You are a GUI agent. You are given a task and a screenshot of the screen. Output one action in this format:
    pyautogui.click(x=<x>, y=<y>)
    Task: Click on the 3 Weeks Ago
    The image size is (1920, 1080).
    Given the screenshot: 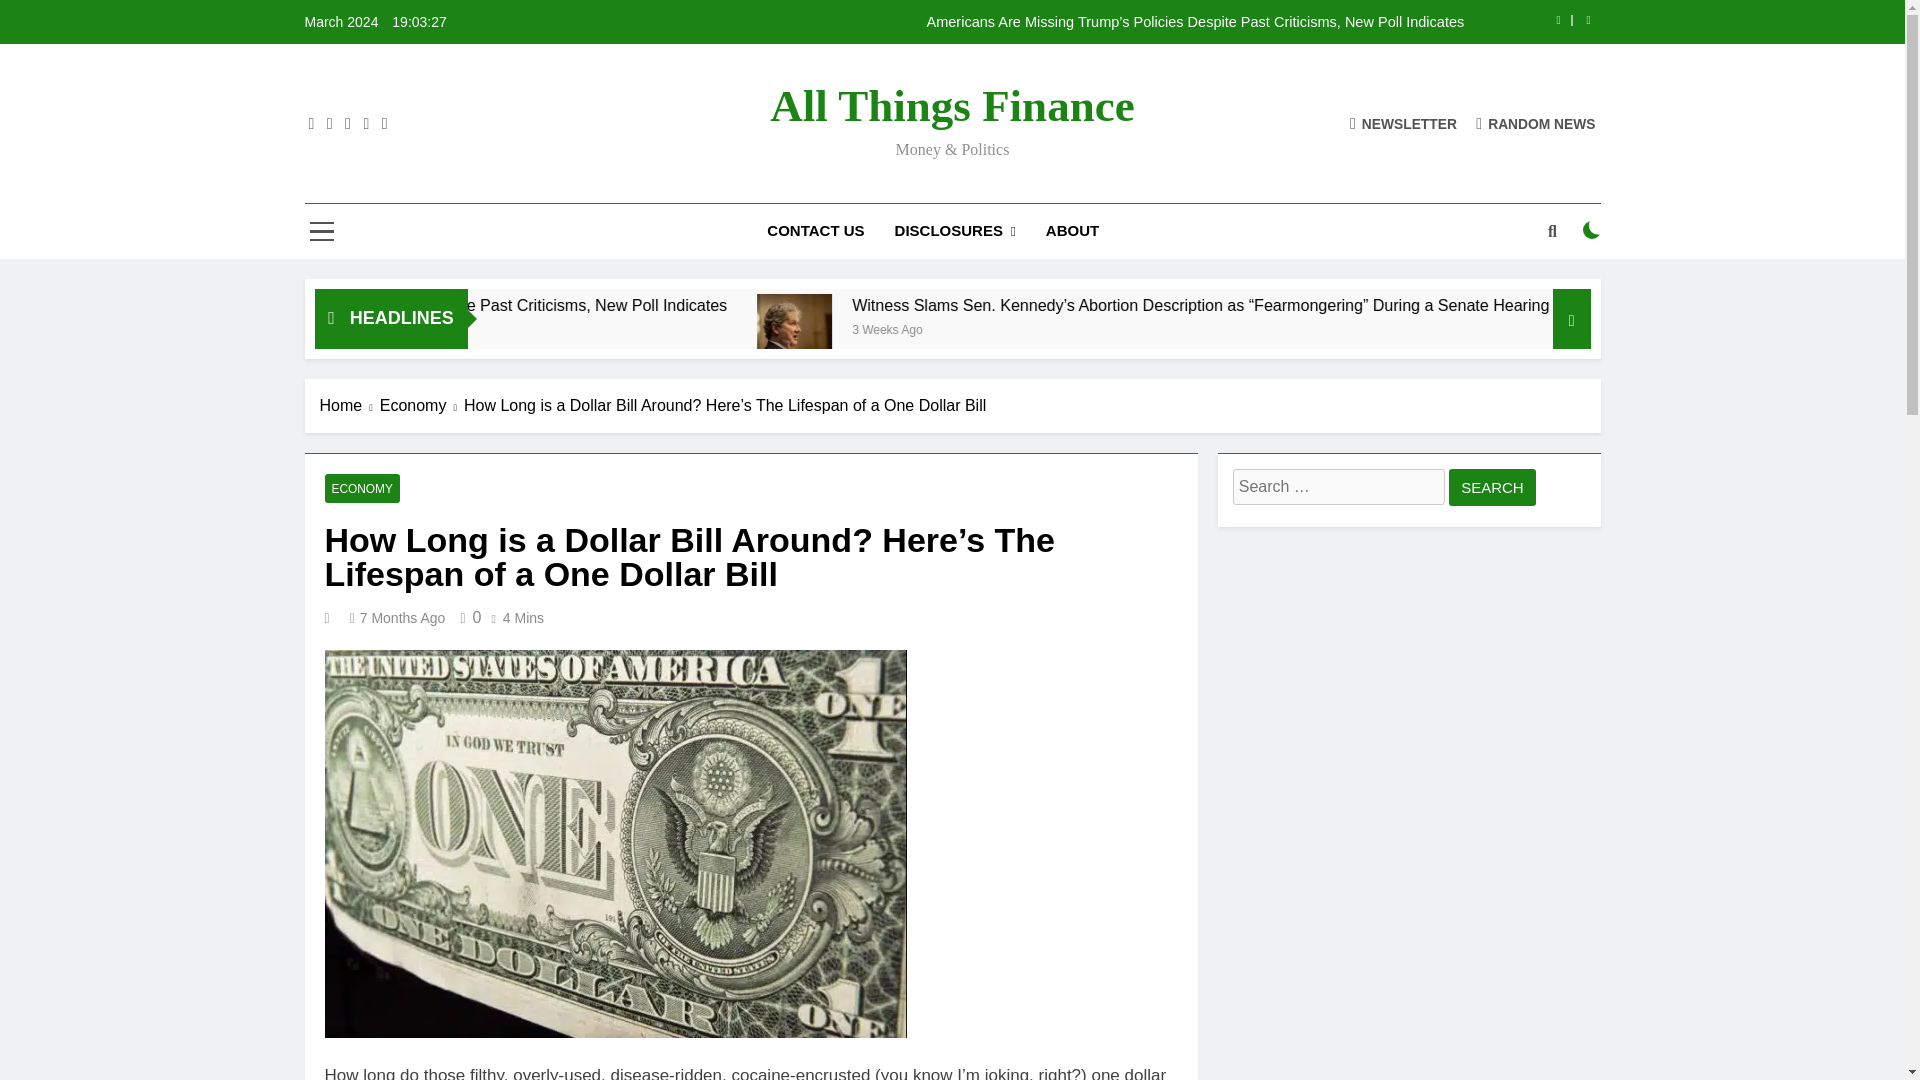 What is the action you would take?
    pyautogui.click(x=1174, y=328)
    